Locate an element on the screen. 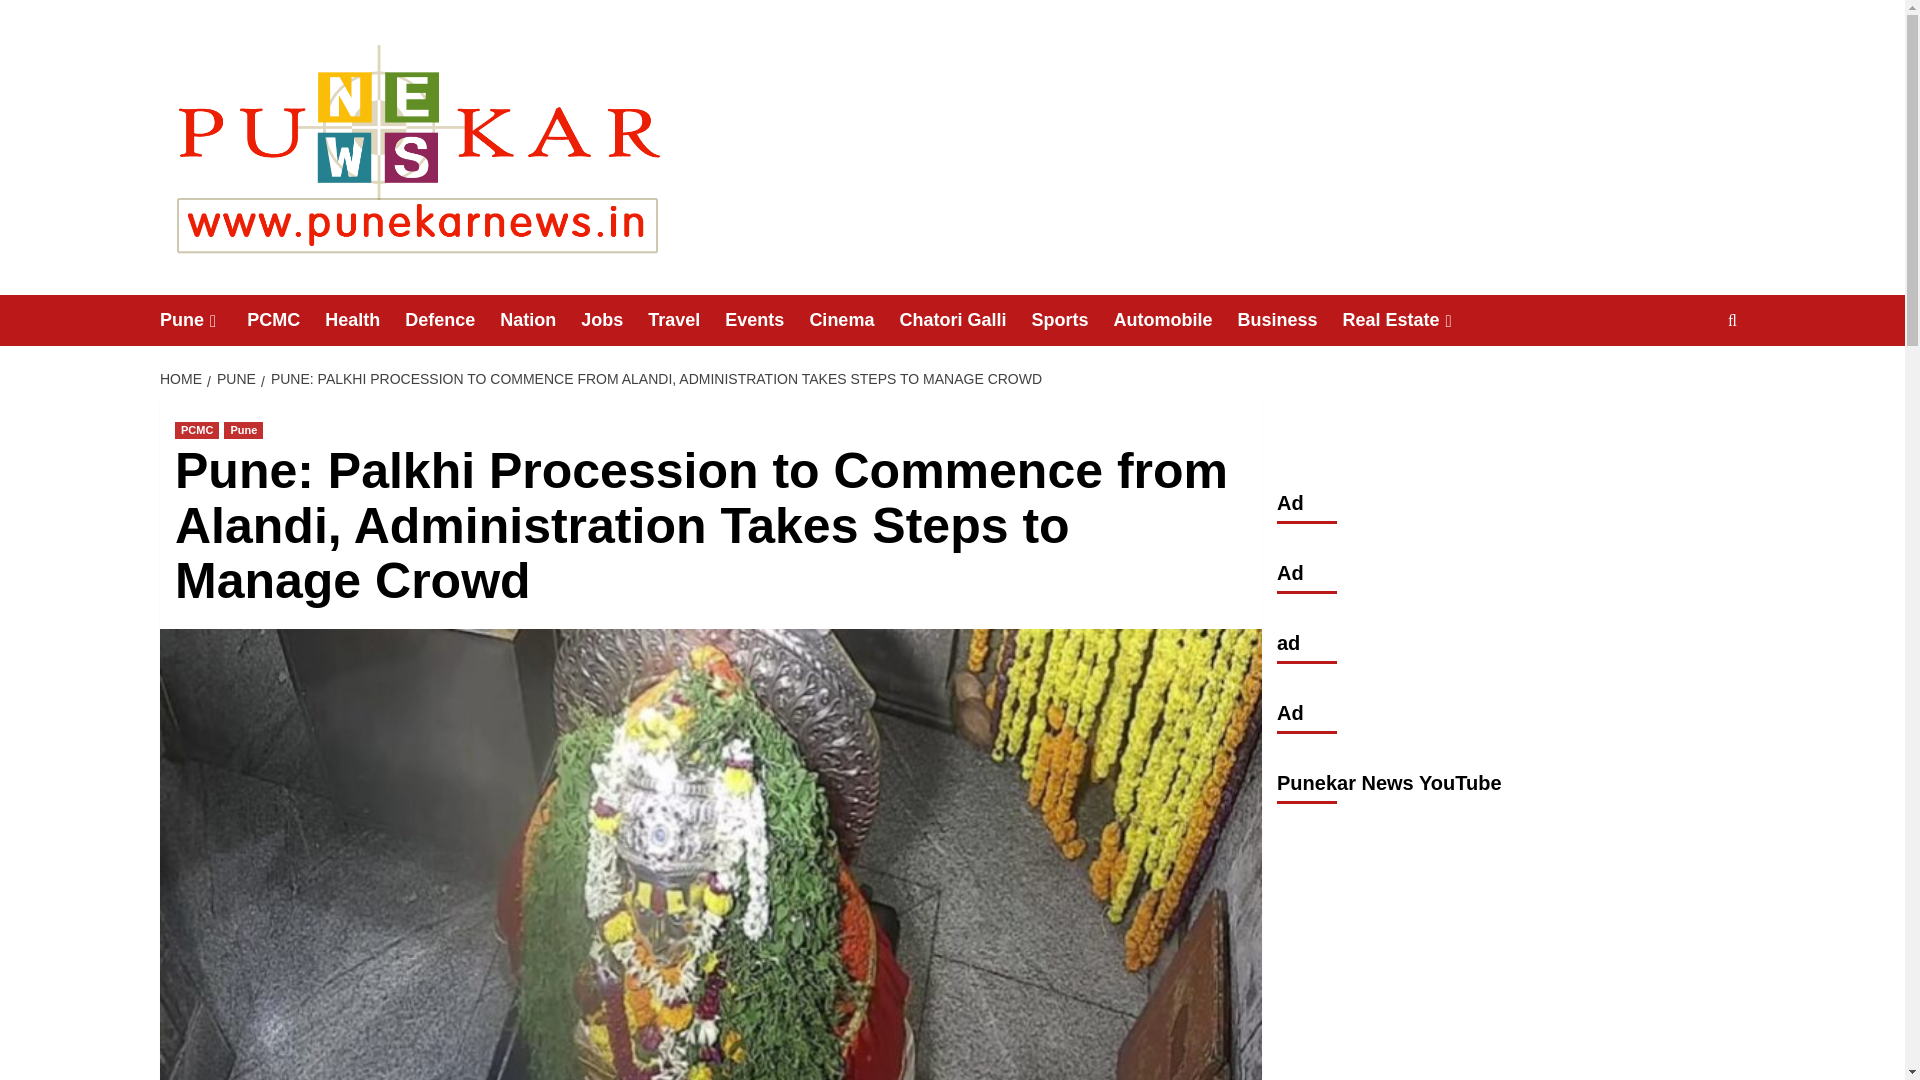 This screenshot has width=1920, height=1080. Business is located at coordinates (1289, 320).